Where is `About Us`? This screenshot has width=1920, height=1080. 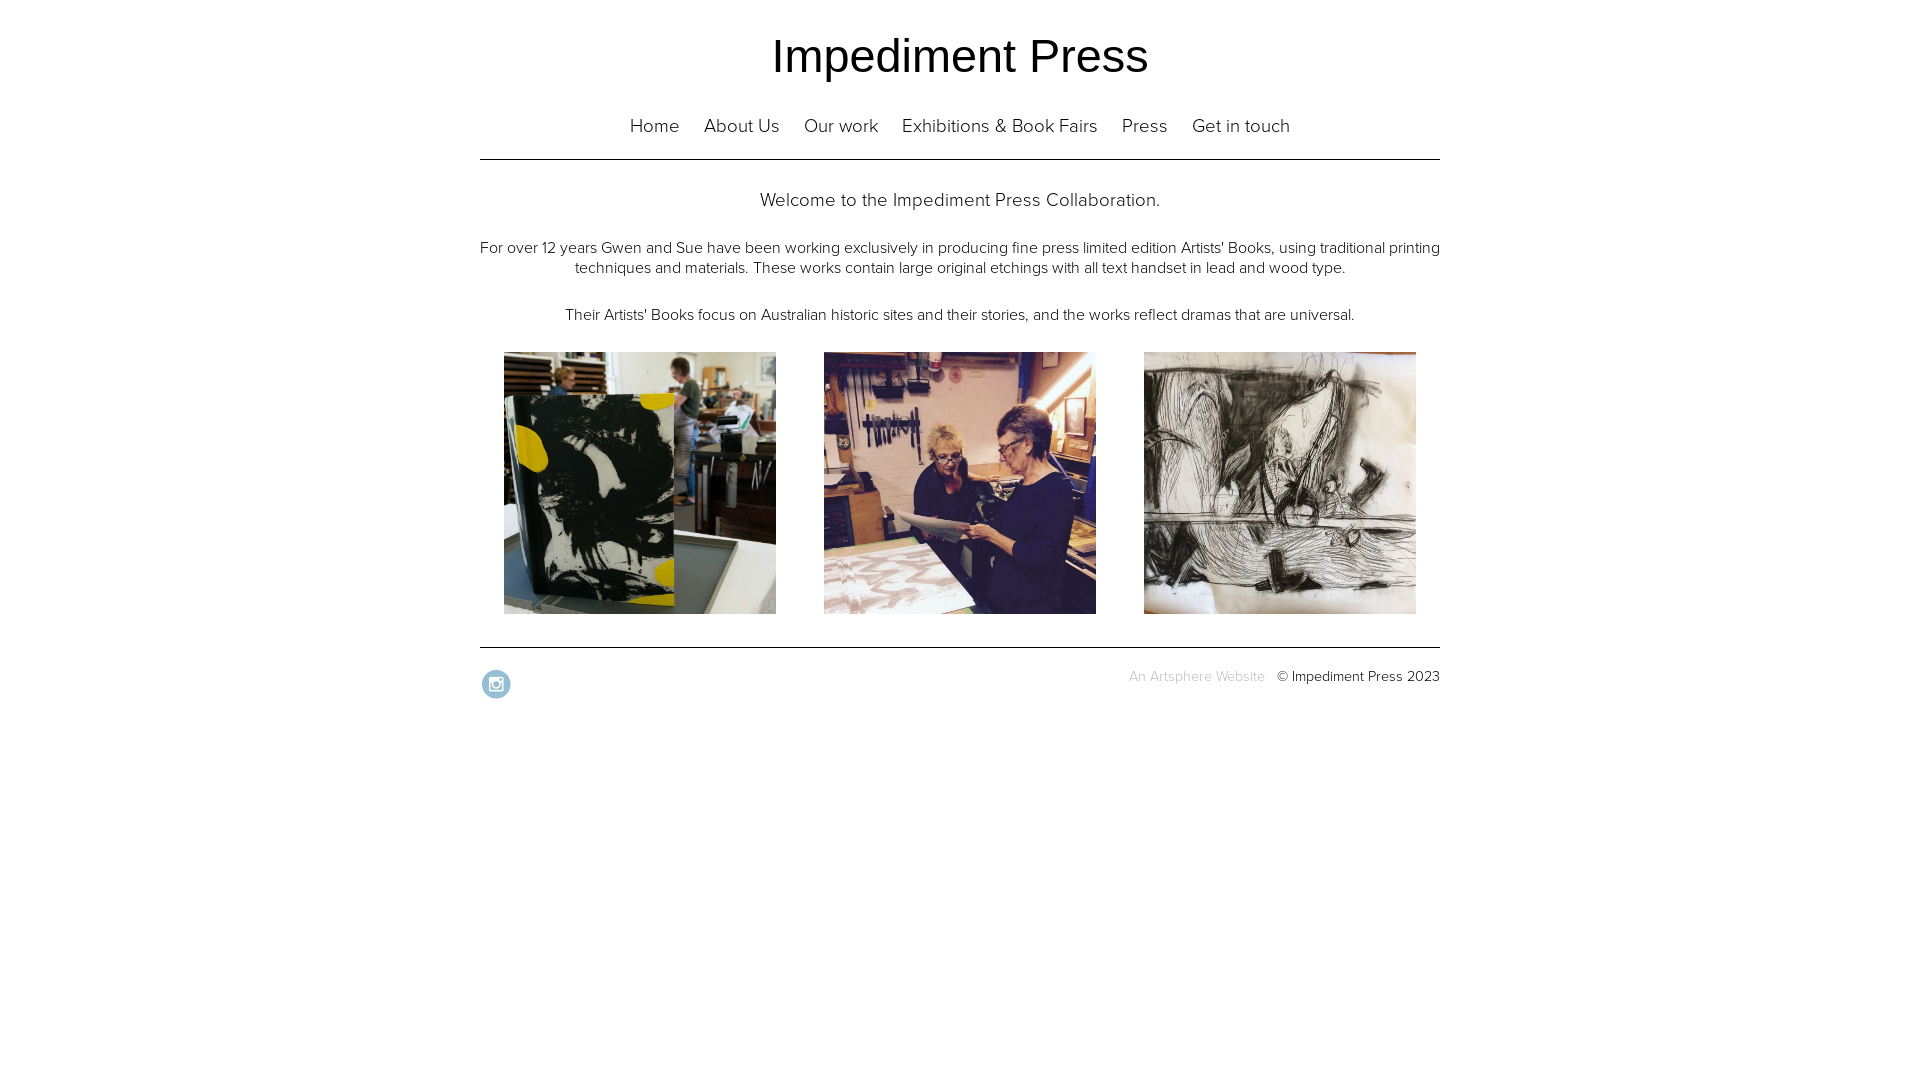
About Us is located at coordinates (742, 126).